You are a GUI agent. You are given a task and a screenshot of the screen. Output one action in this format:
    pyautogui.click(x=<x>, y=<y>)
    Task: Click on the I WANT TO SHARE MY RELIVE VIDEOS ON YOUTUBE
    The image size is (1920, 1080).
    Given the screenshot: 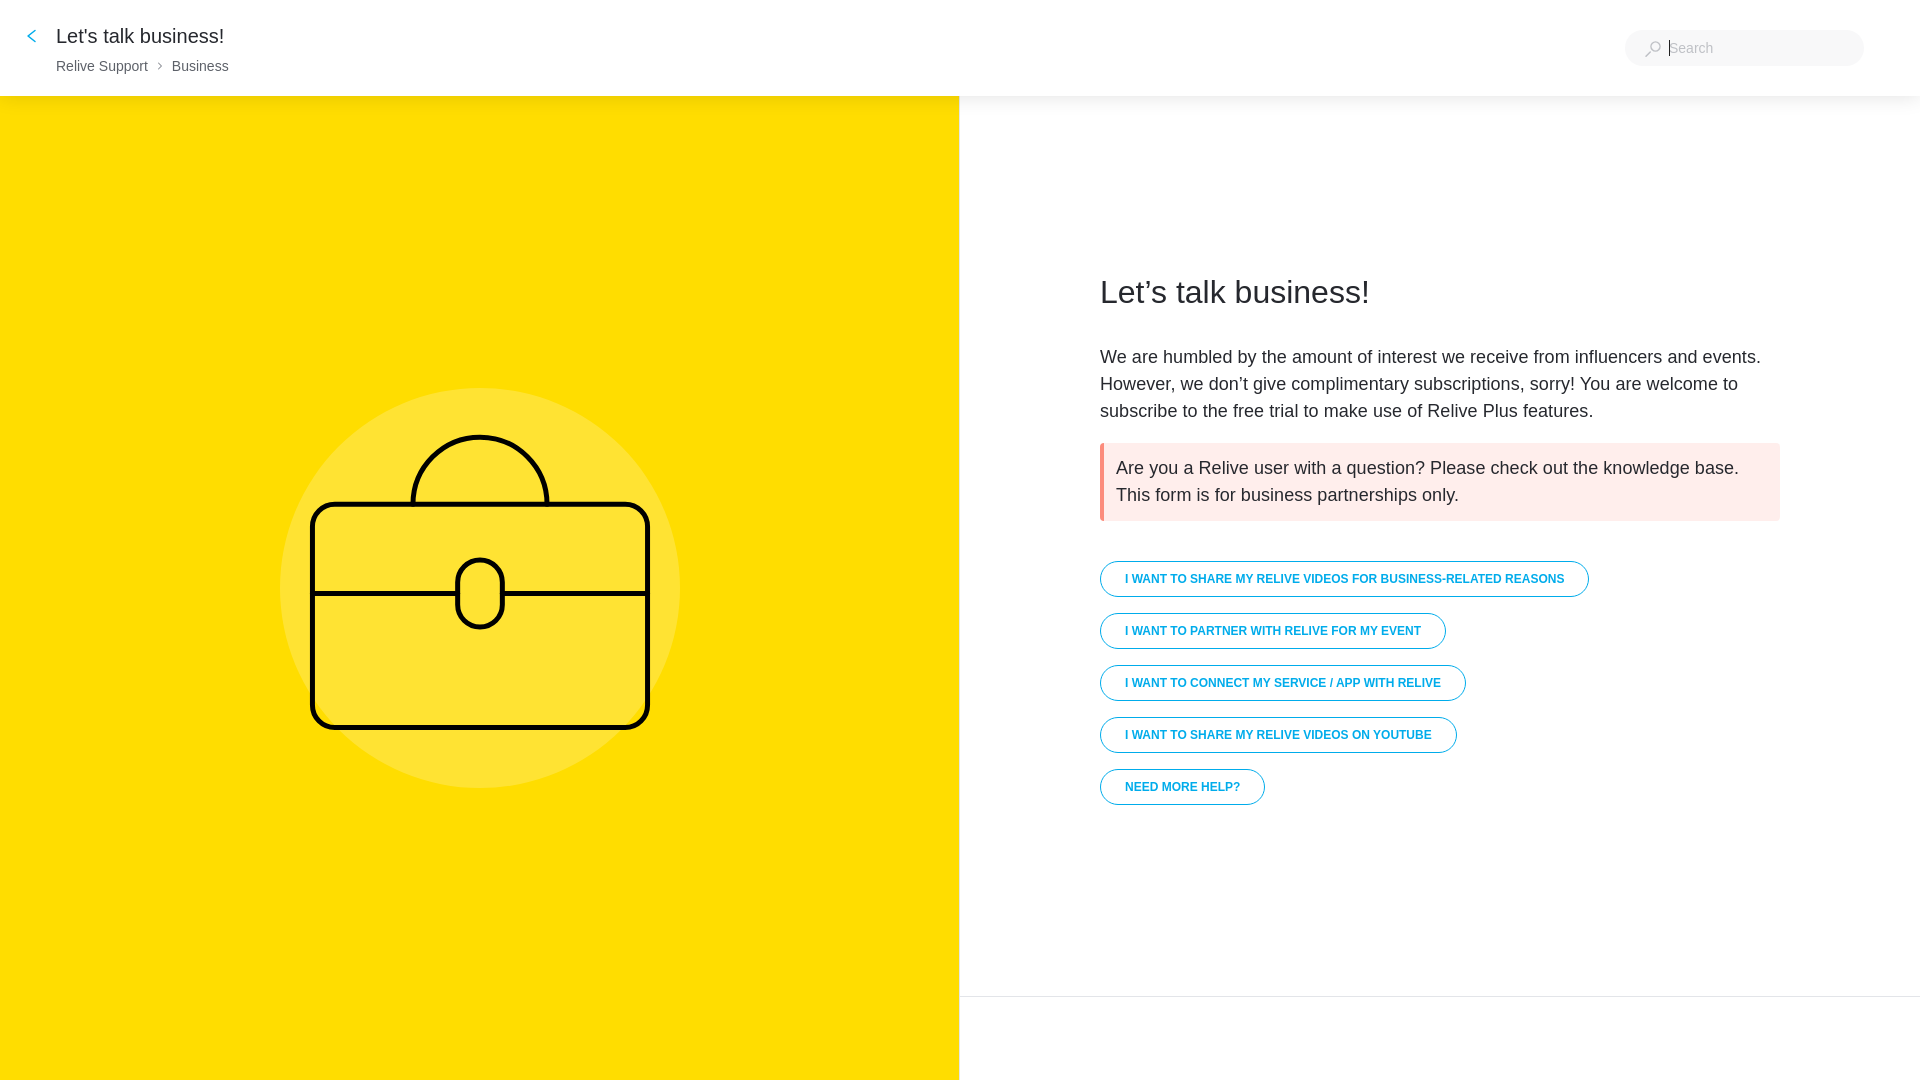 What is the action you would take?
    pyautogui.click(x=1278, y=734)
    